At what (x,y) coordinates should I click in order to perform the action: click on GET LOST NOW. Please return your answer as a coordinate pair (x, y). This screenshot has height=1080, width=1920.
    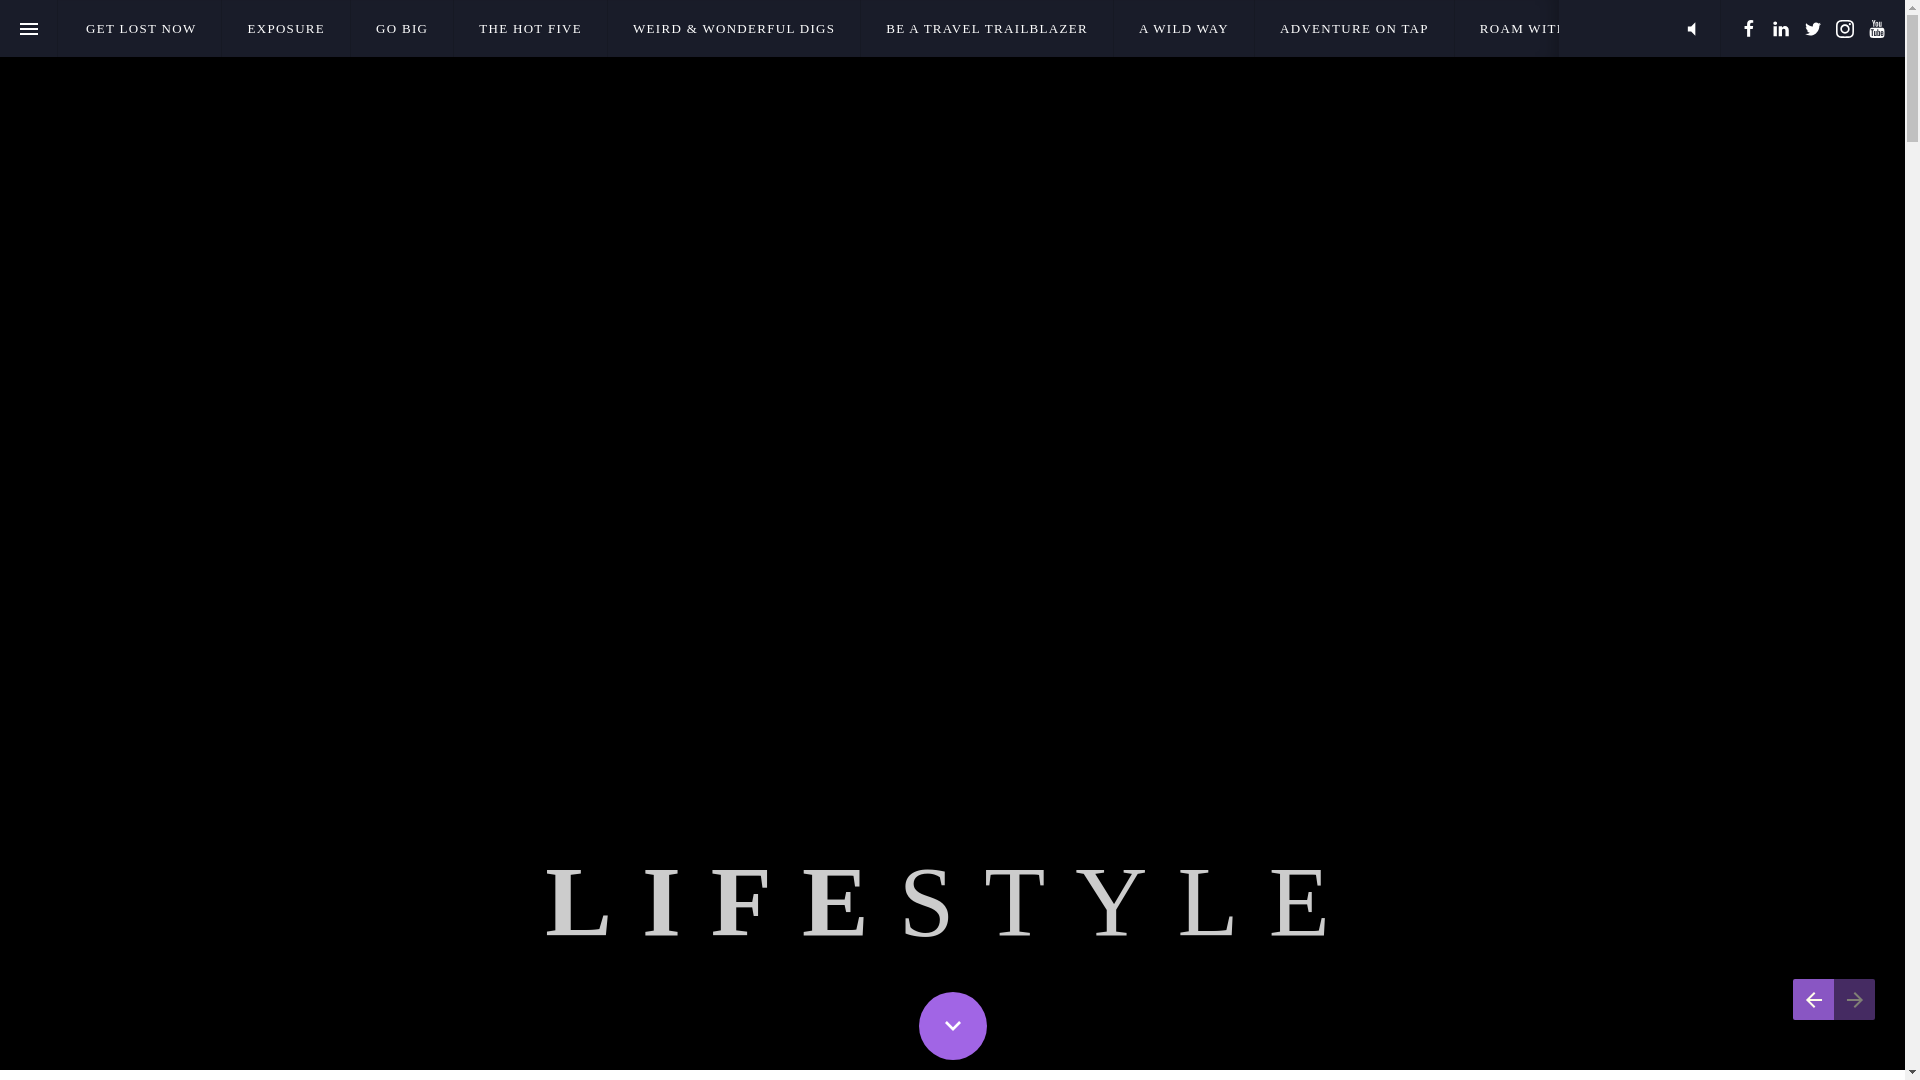
    Looking at the image, I should click on (140, 28).